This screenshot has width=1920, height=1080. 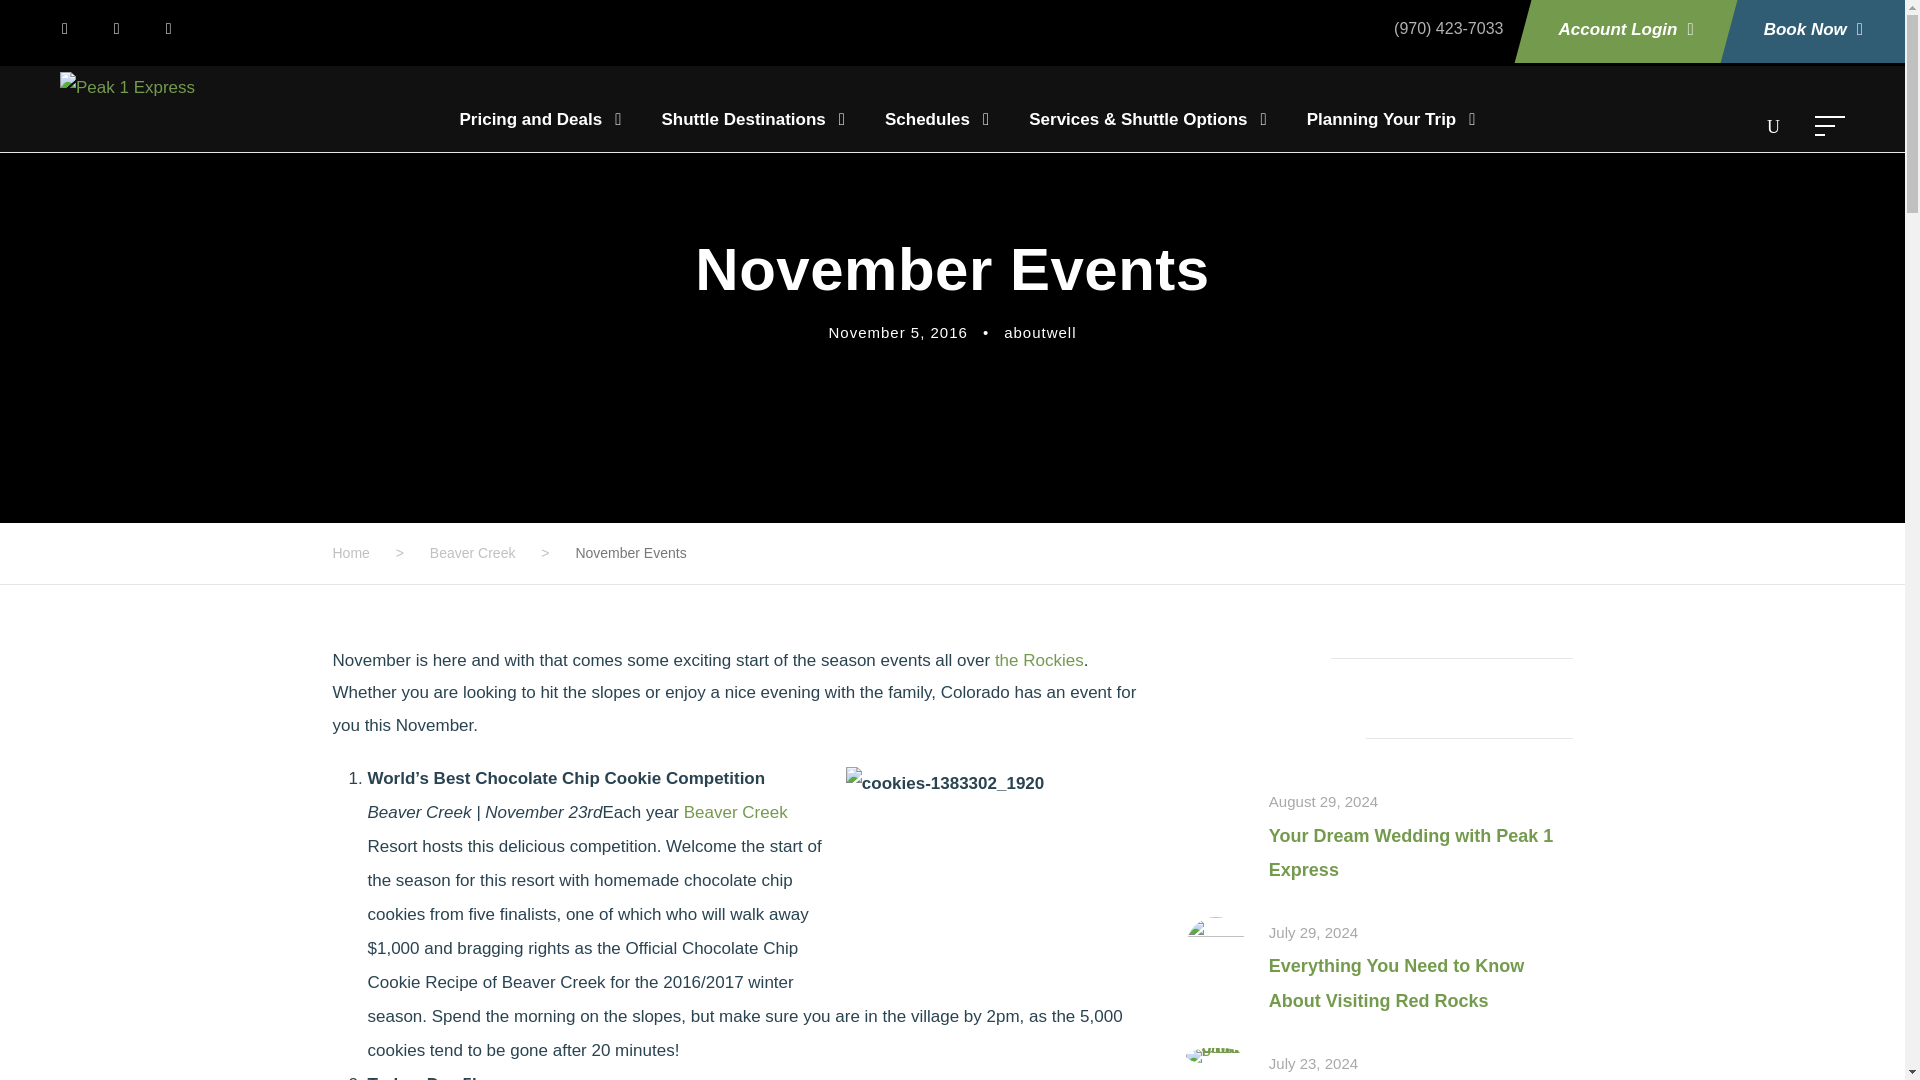 I want to click on Go to Peak 1 Express., so click(x=350, y=552).